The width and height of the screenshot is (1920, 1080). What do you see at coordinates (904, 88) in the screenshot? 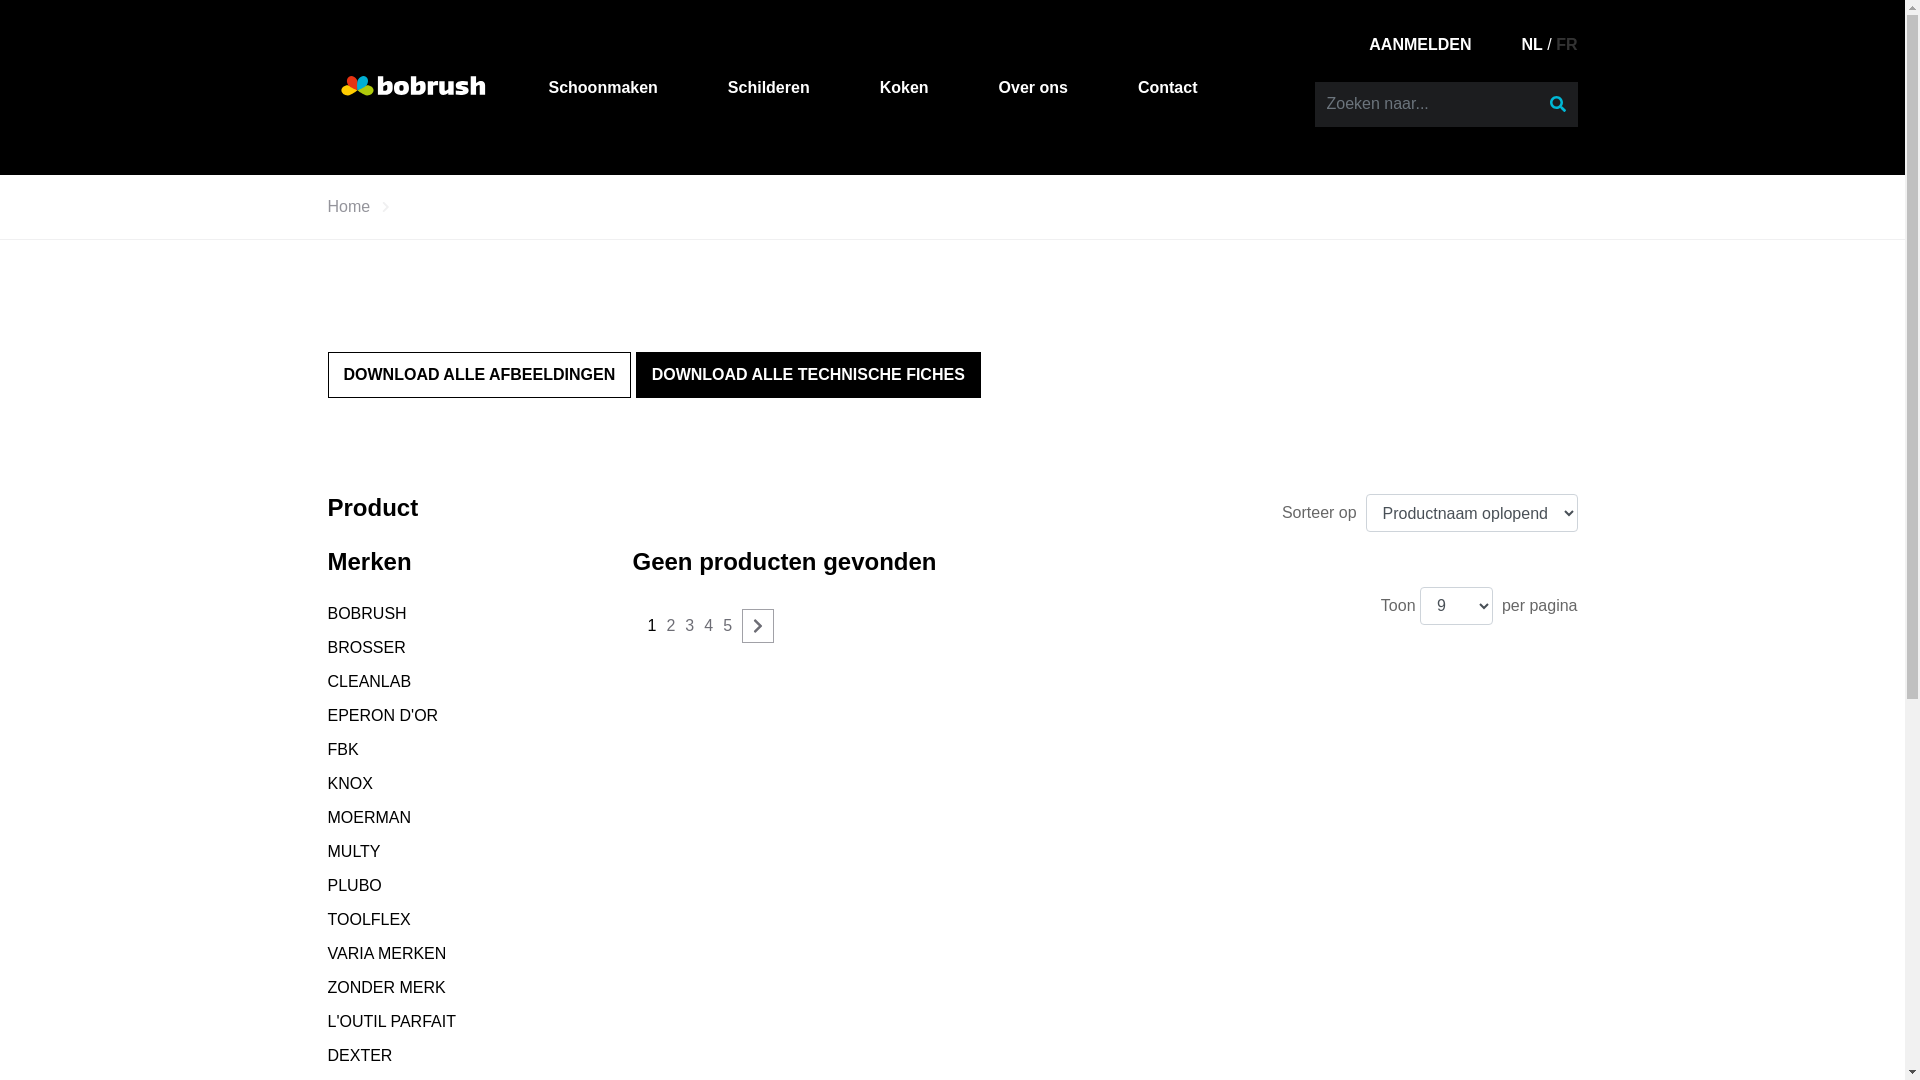
I see `Koken` at bounding box center [904, 88].